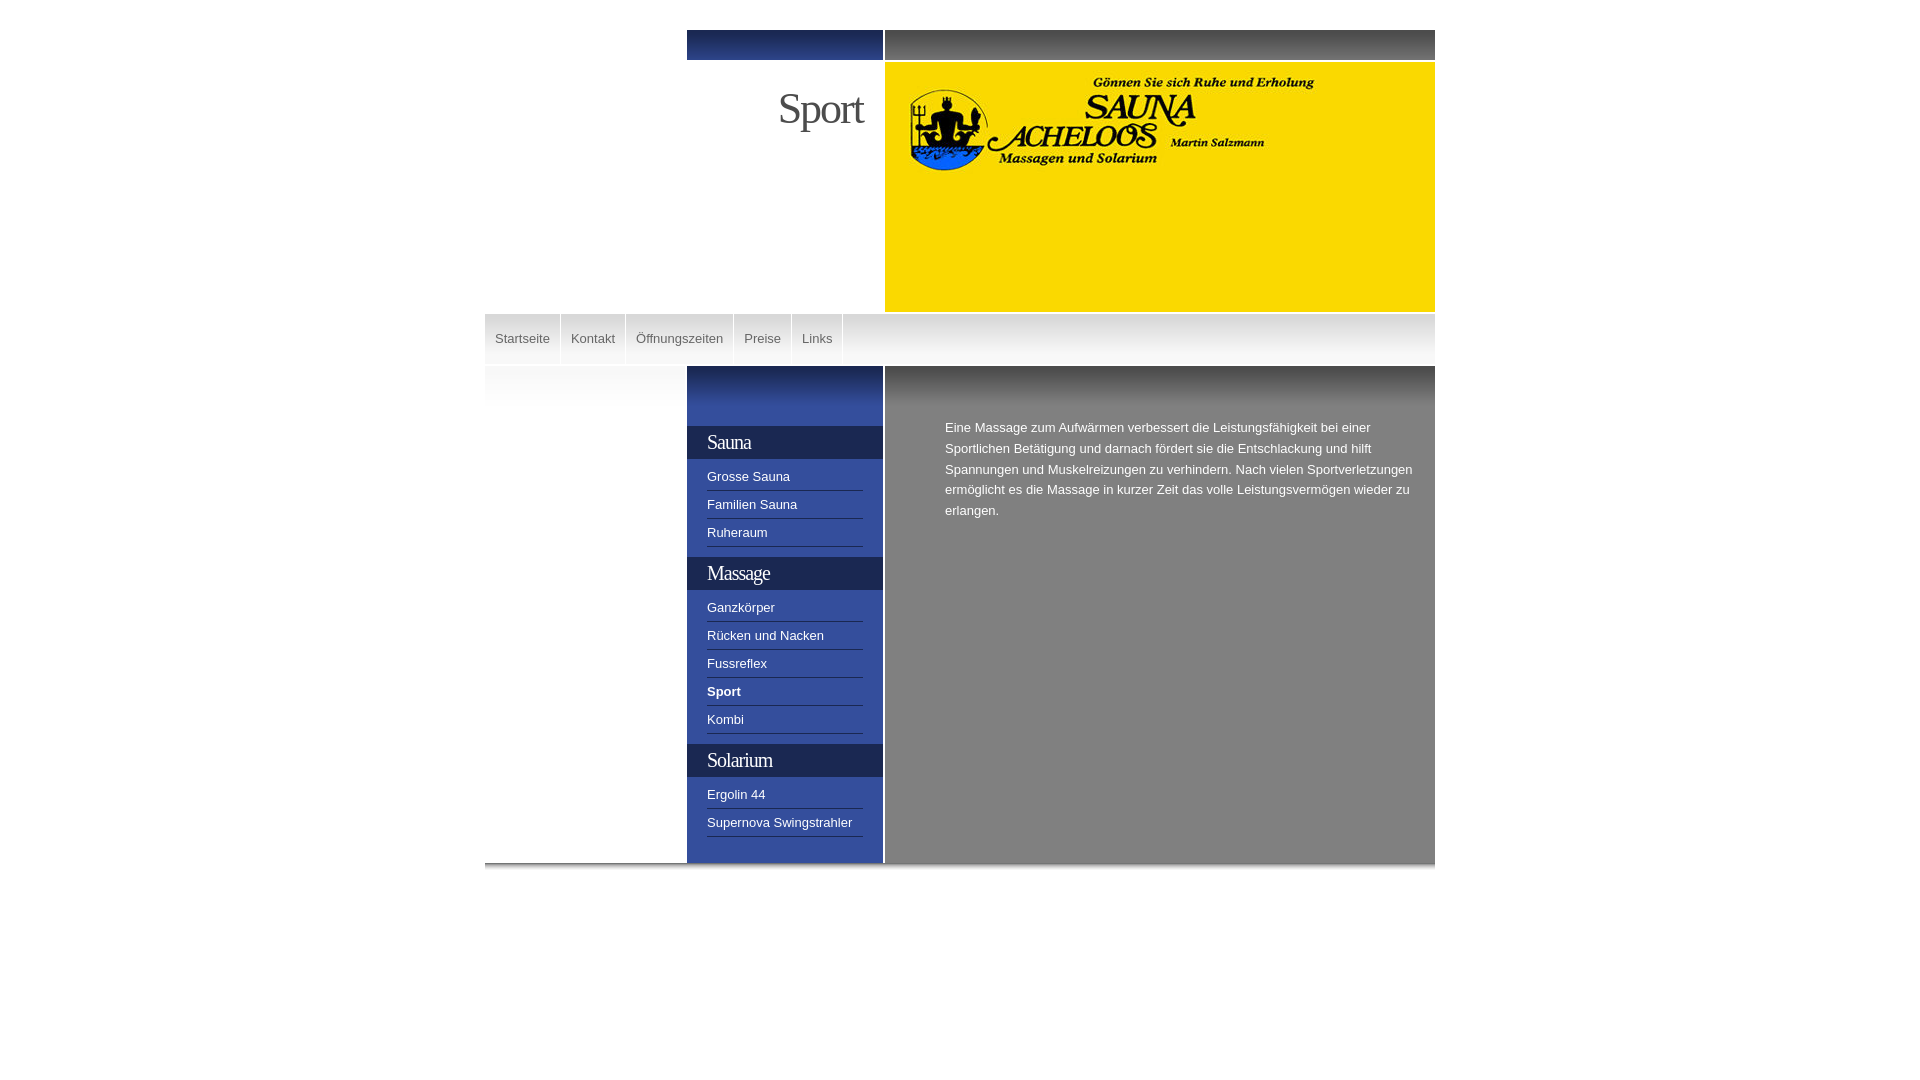 Image resolution: width=1920 pixels, height=1080 pixels. Describe the element at coordinates (785, 508) in the screenshot. I see `Familien Sauna` at that location.